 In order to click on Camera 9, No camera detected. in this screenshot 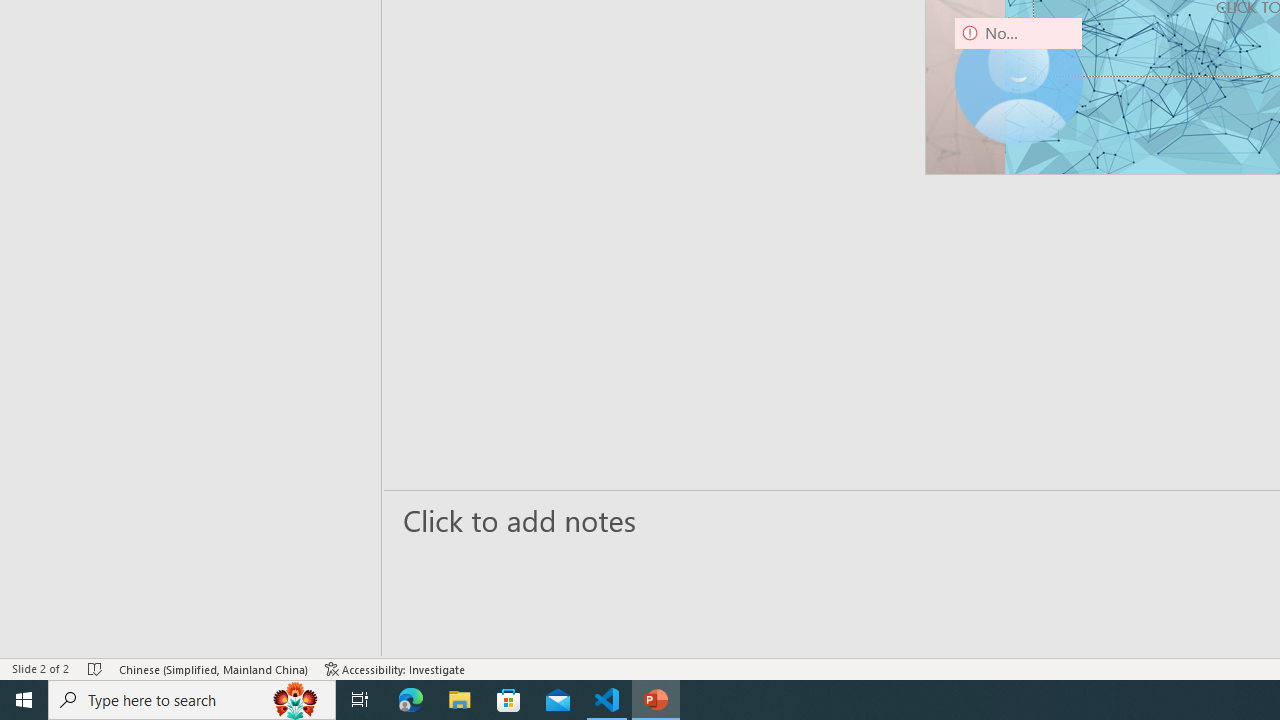, I will do `click(1018, 80)`.